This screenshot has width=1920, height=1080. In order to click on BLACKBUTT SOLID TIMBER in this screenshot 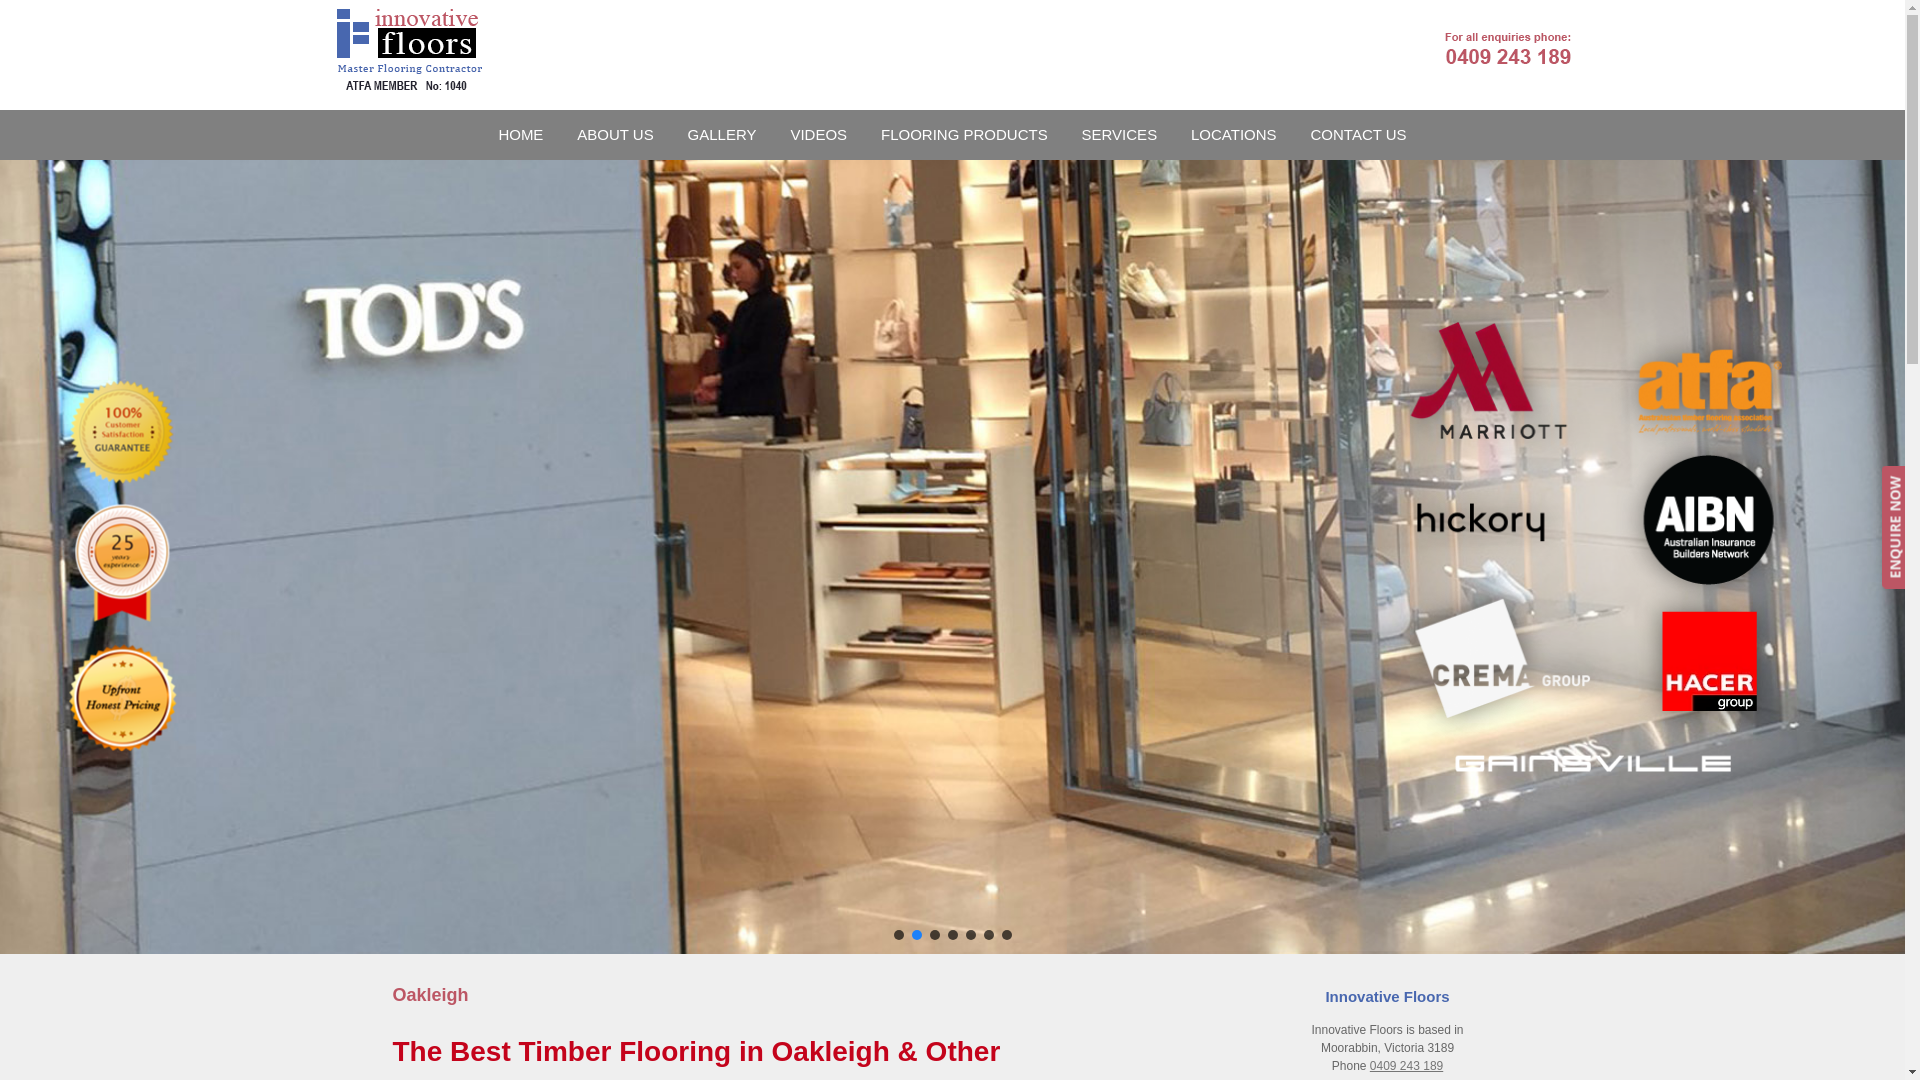, I will do `click(1014, 175)`.